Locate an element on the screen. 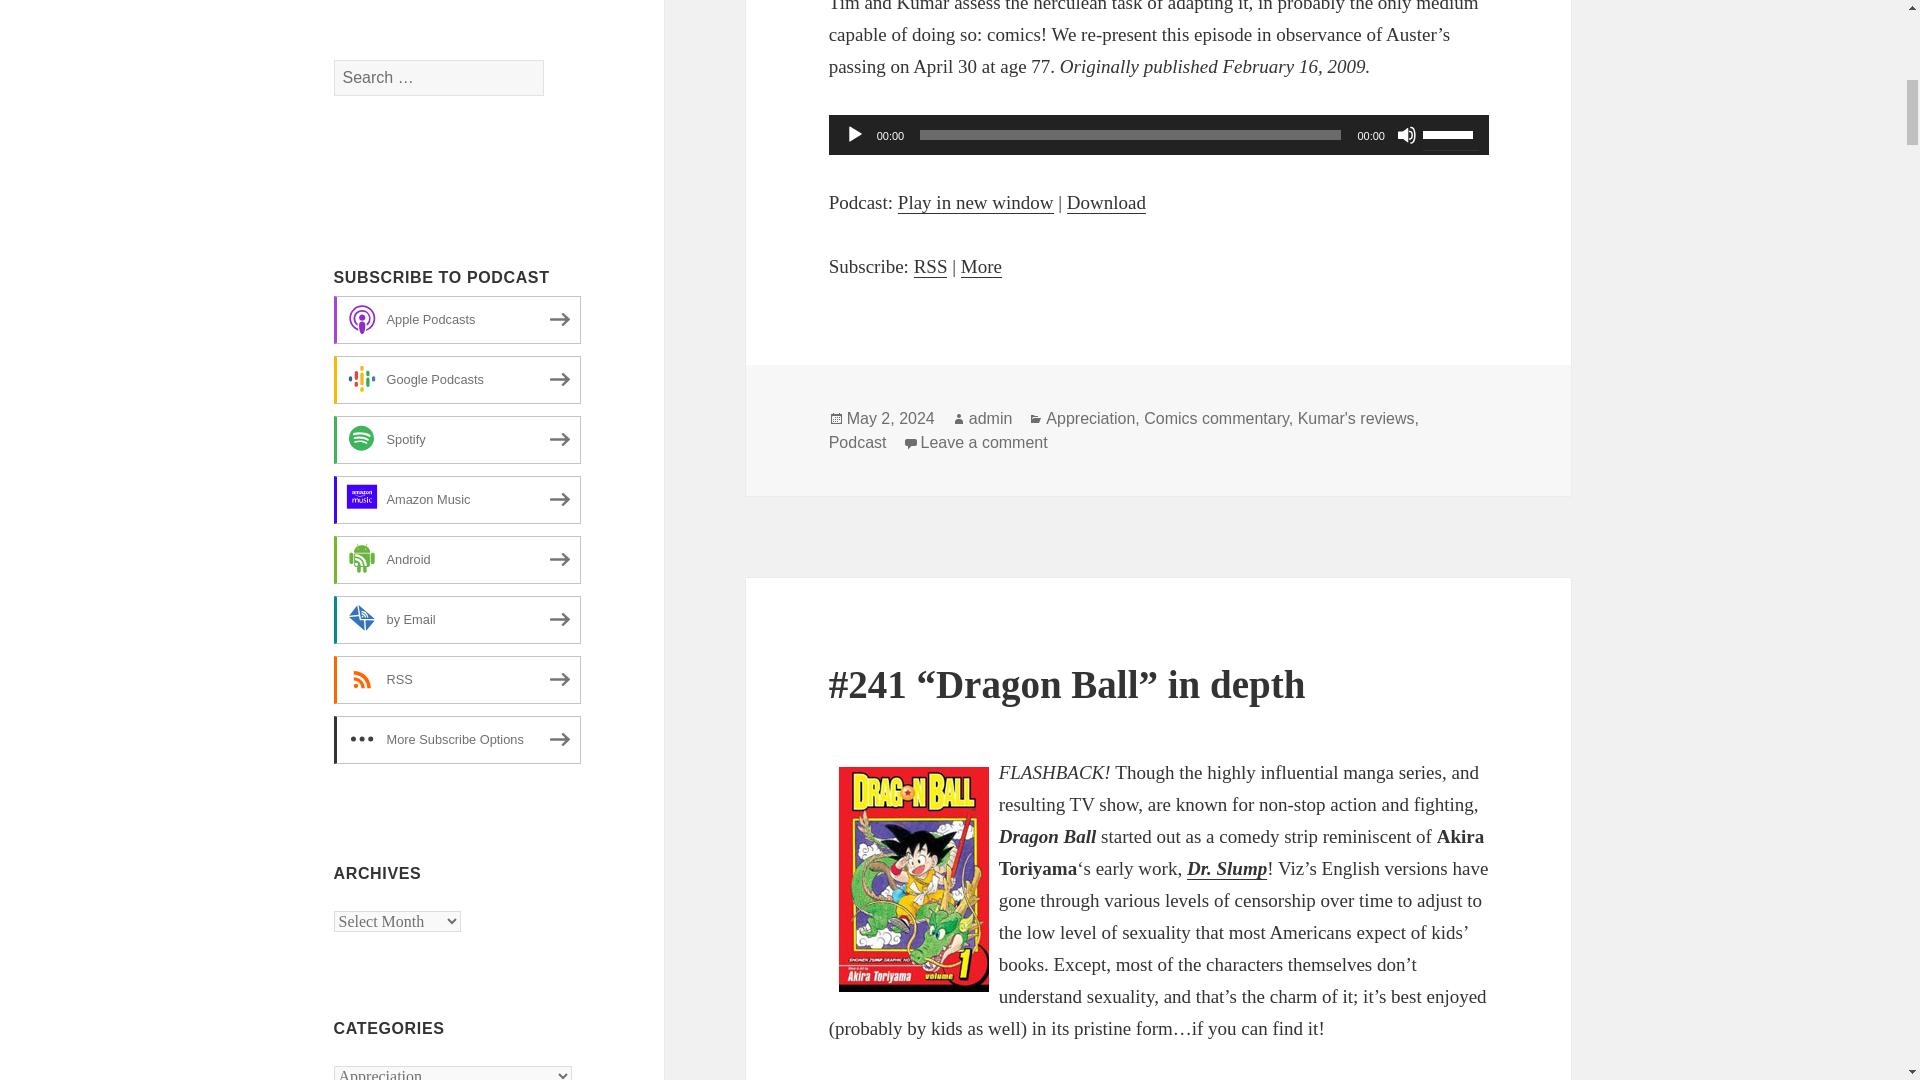 This screenshot has height=1080, width=1920. Dragon Ball is located at coordinates (914, 879).